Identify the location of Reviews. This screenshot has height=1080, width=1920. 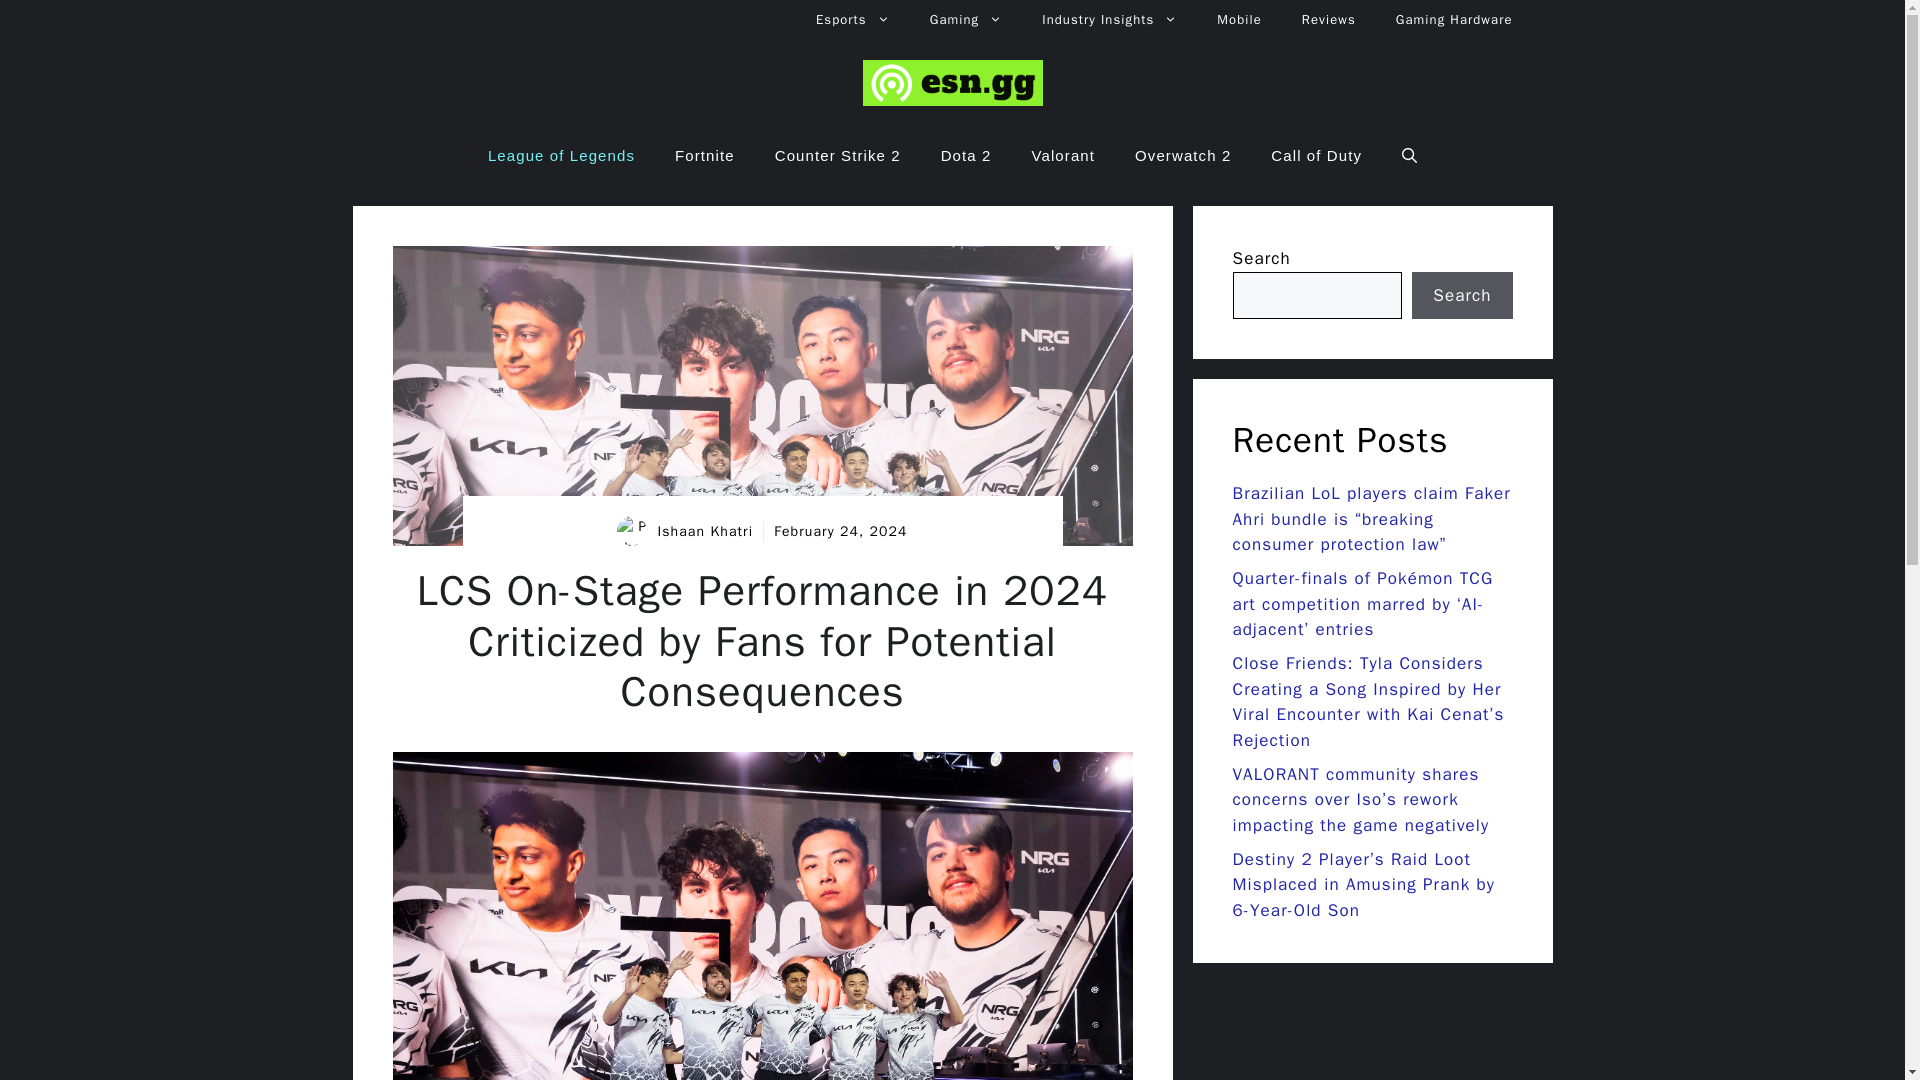
(1329, 20).